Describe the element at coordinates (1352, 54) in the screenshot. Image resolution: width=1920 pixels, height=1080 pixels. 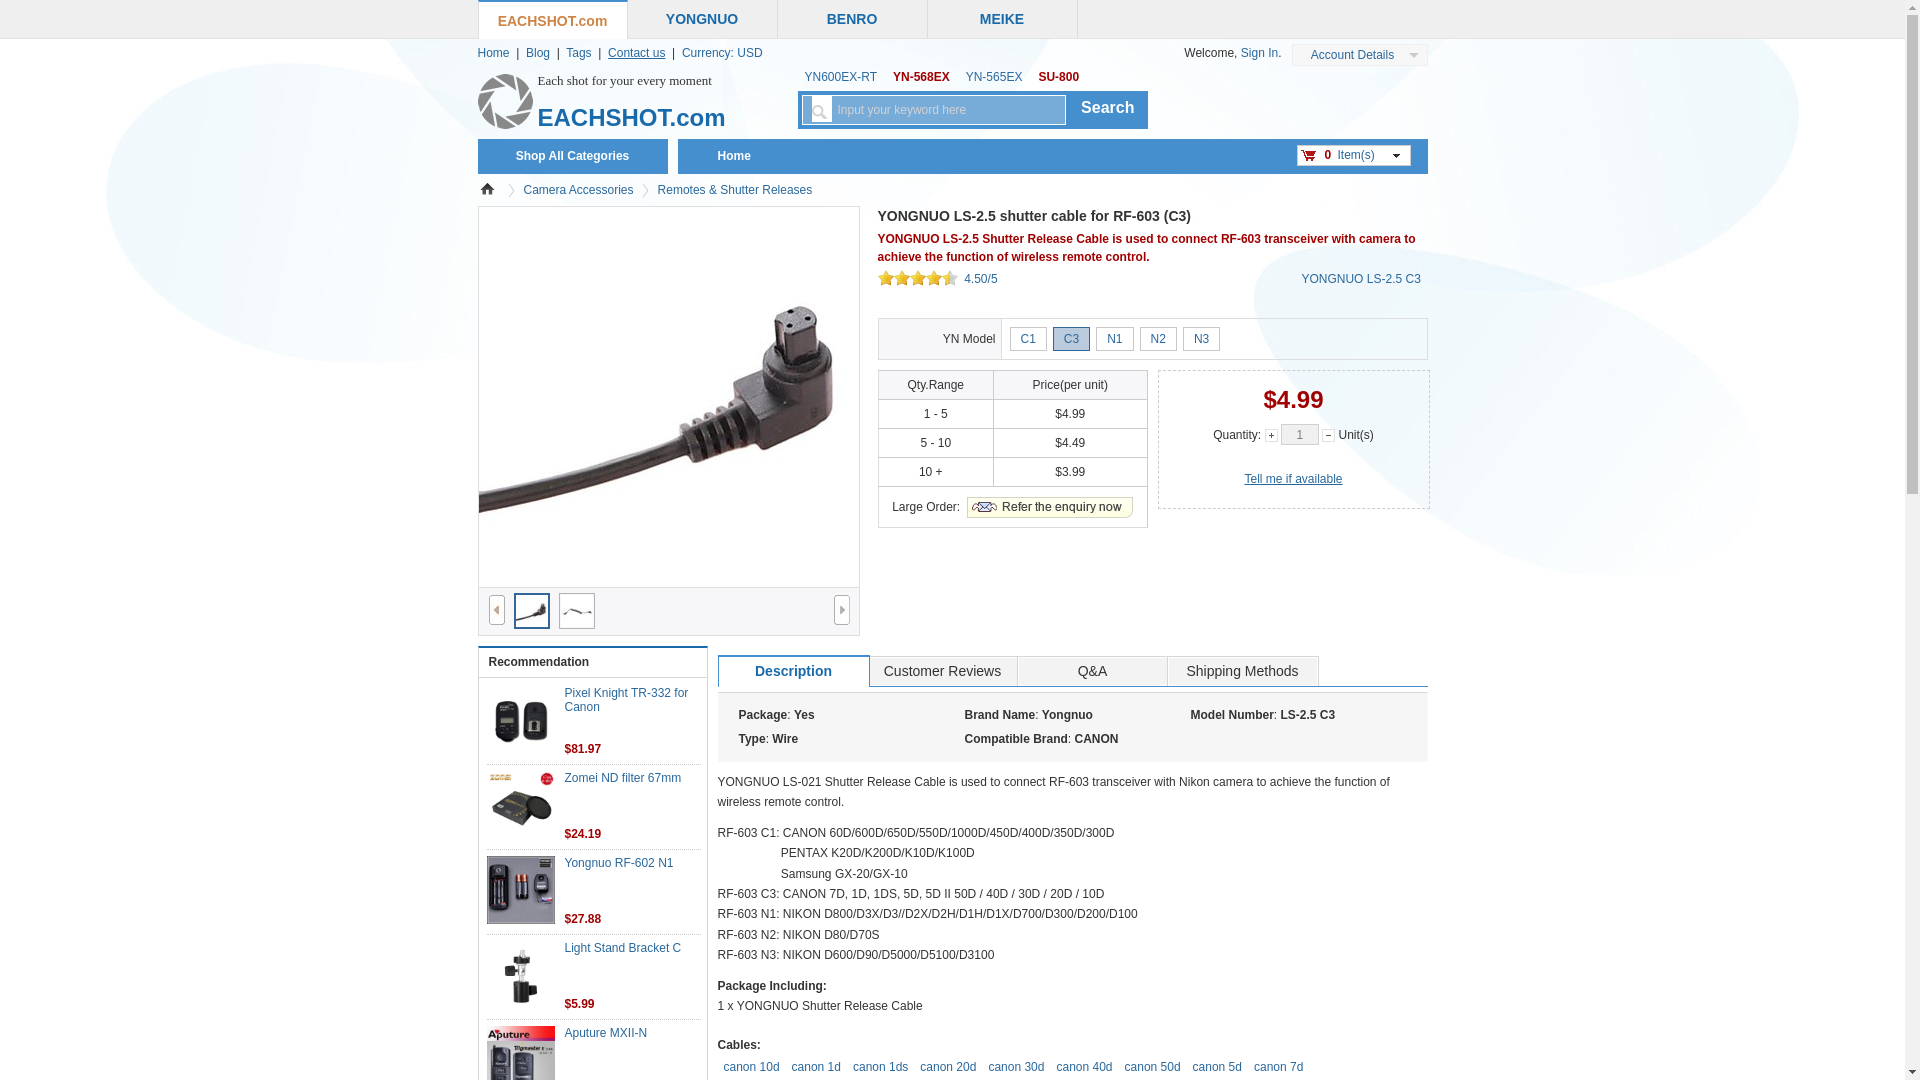
I see `Account Details` at that location.